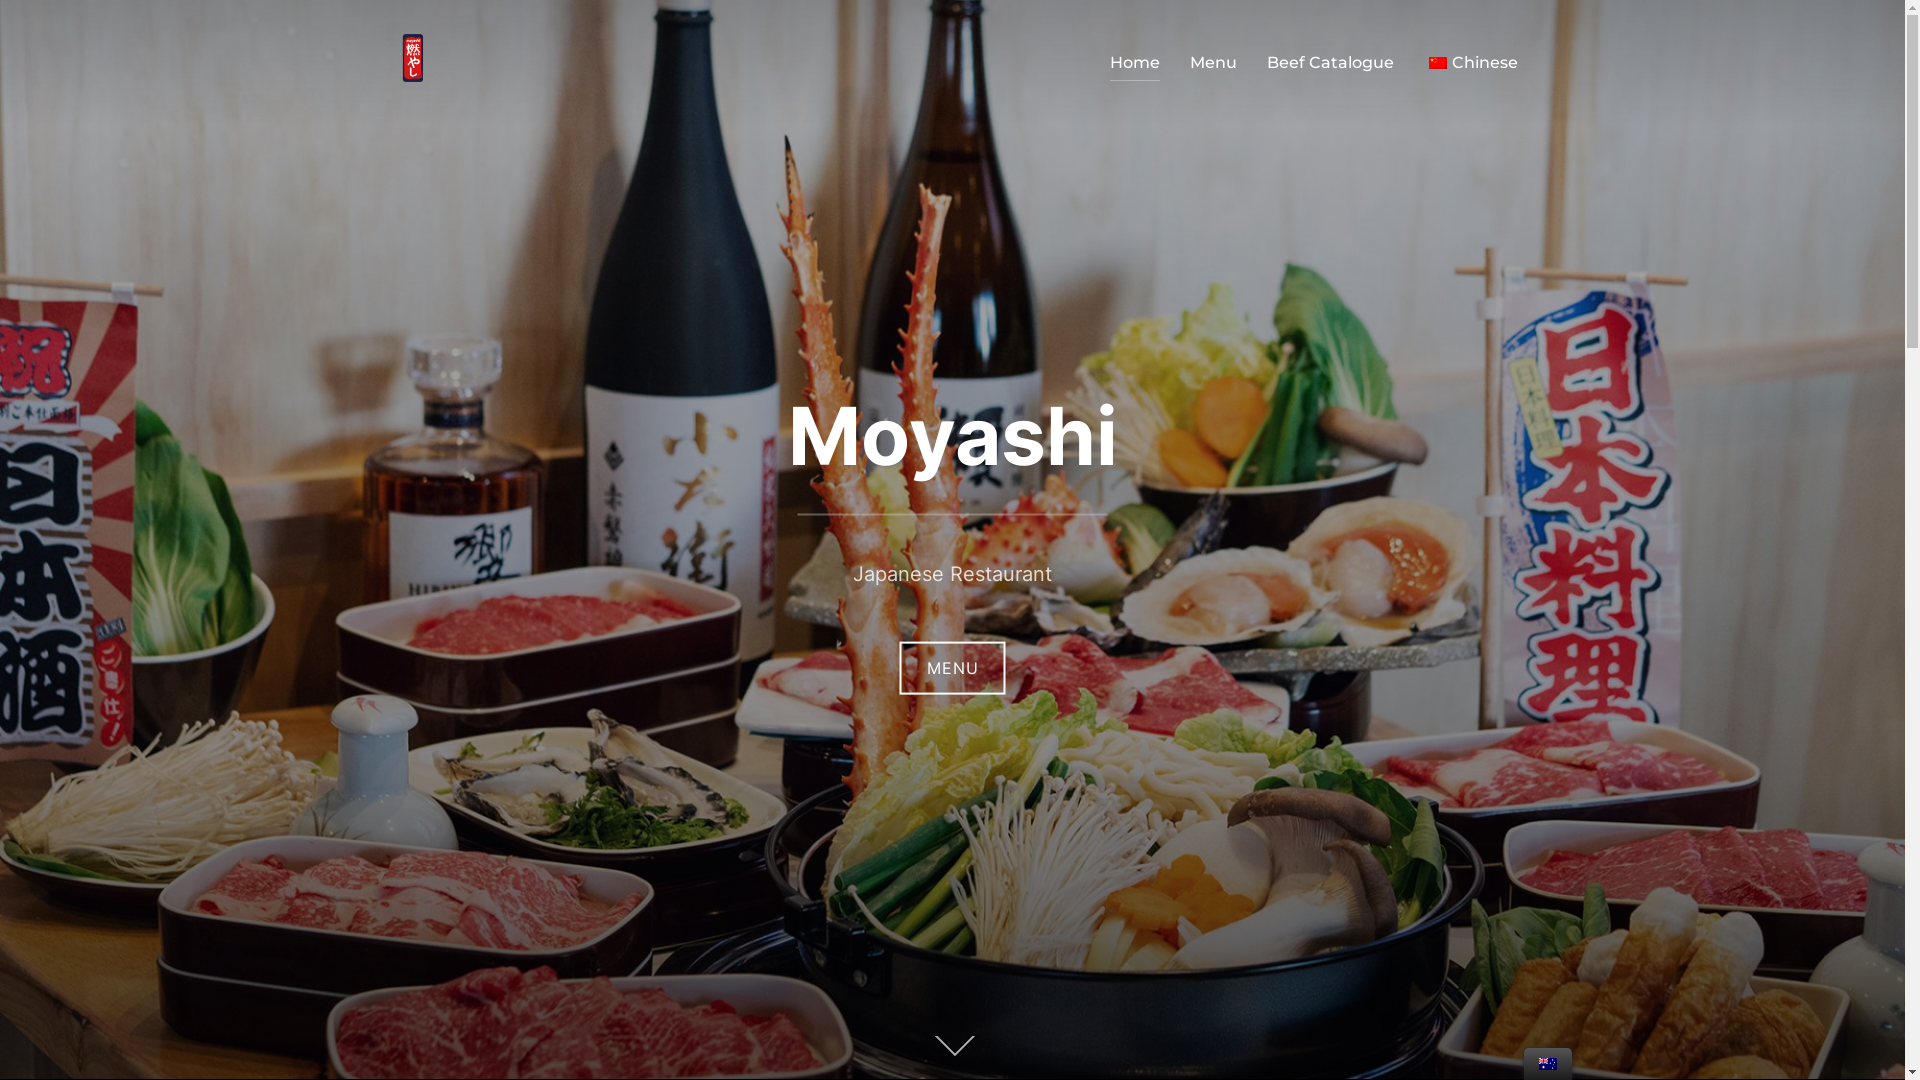  Describe the element at coordinates (953, 668) in the screenshot. I see `MENU` at that location.